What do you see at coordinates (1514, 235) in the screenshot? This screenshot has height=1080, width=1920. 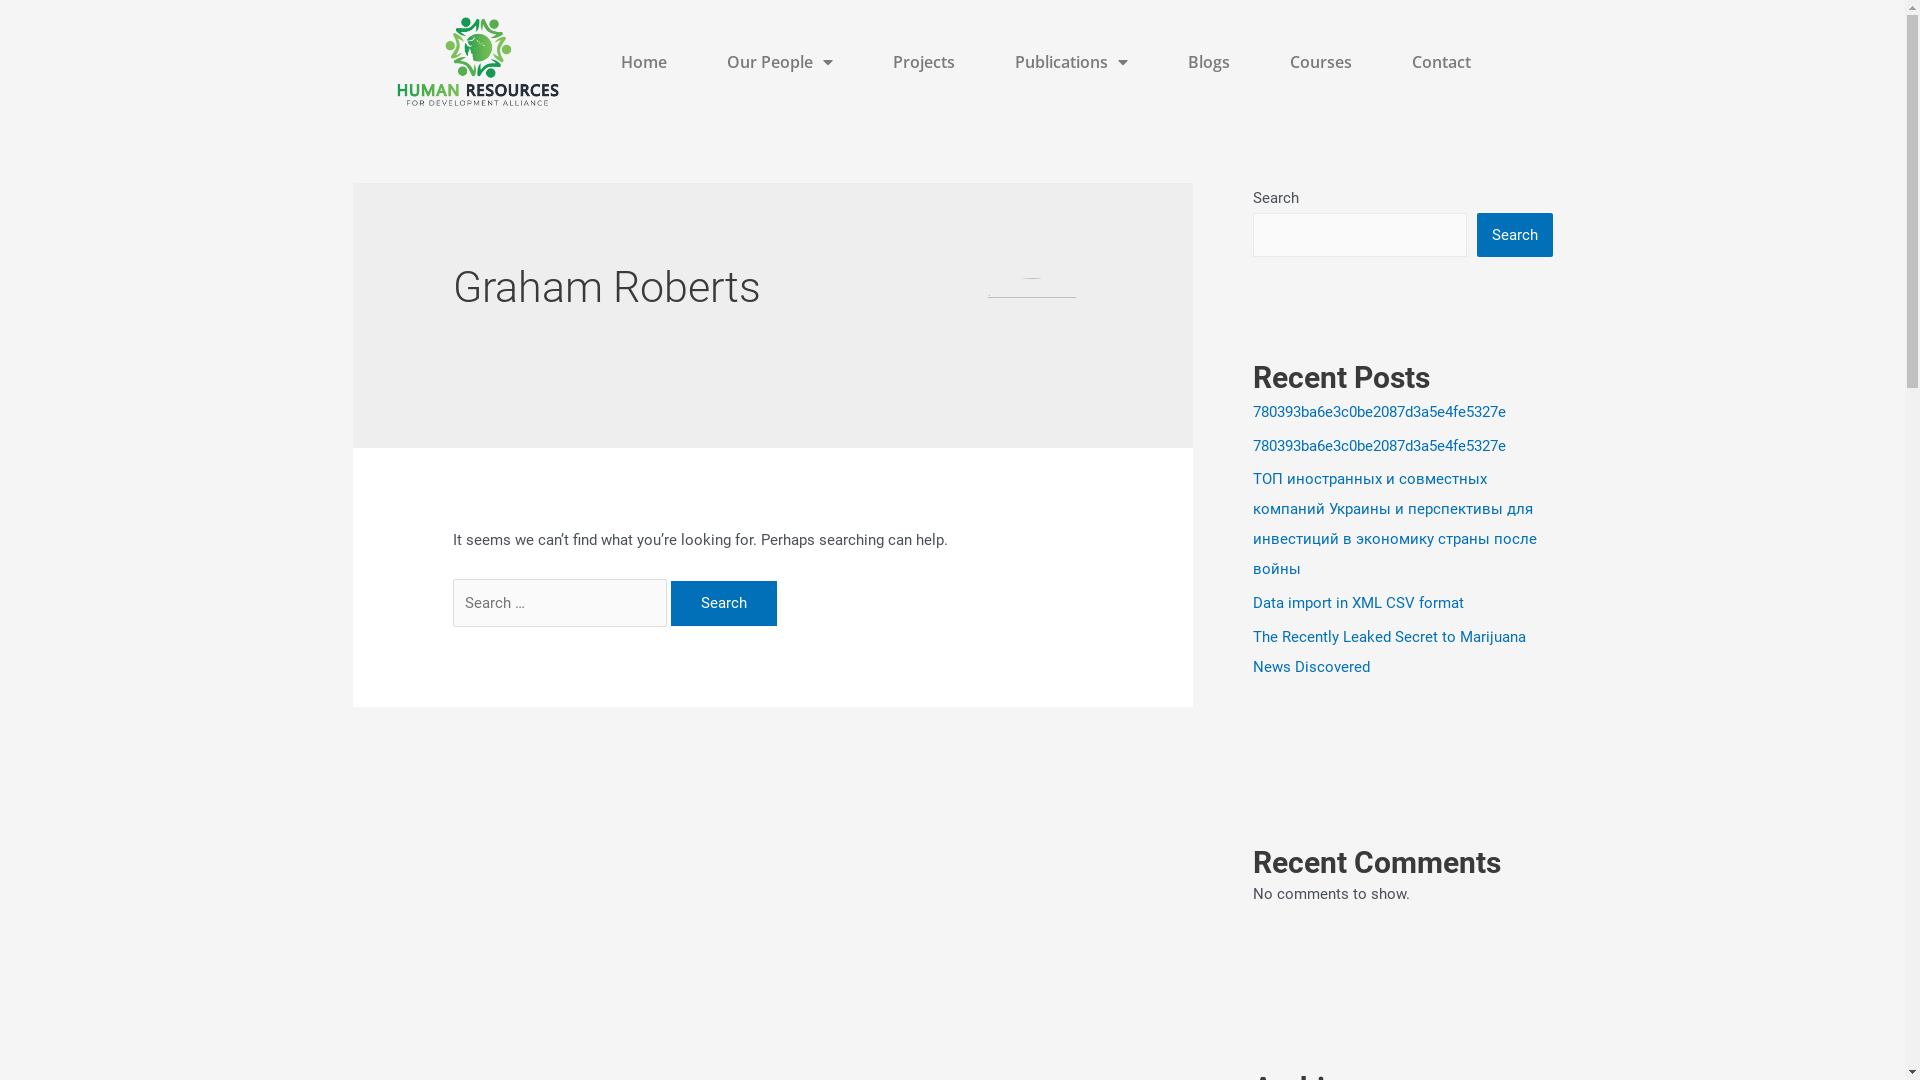 I see `Search` at bounding box center [1514, 235].